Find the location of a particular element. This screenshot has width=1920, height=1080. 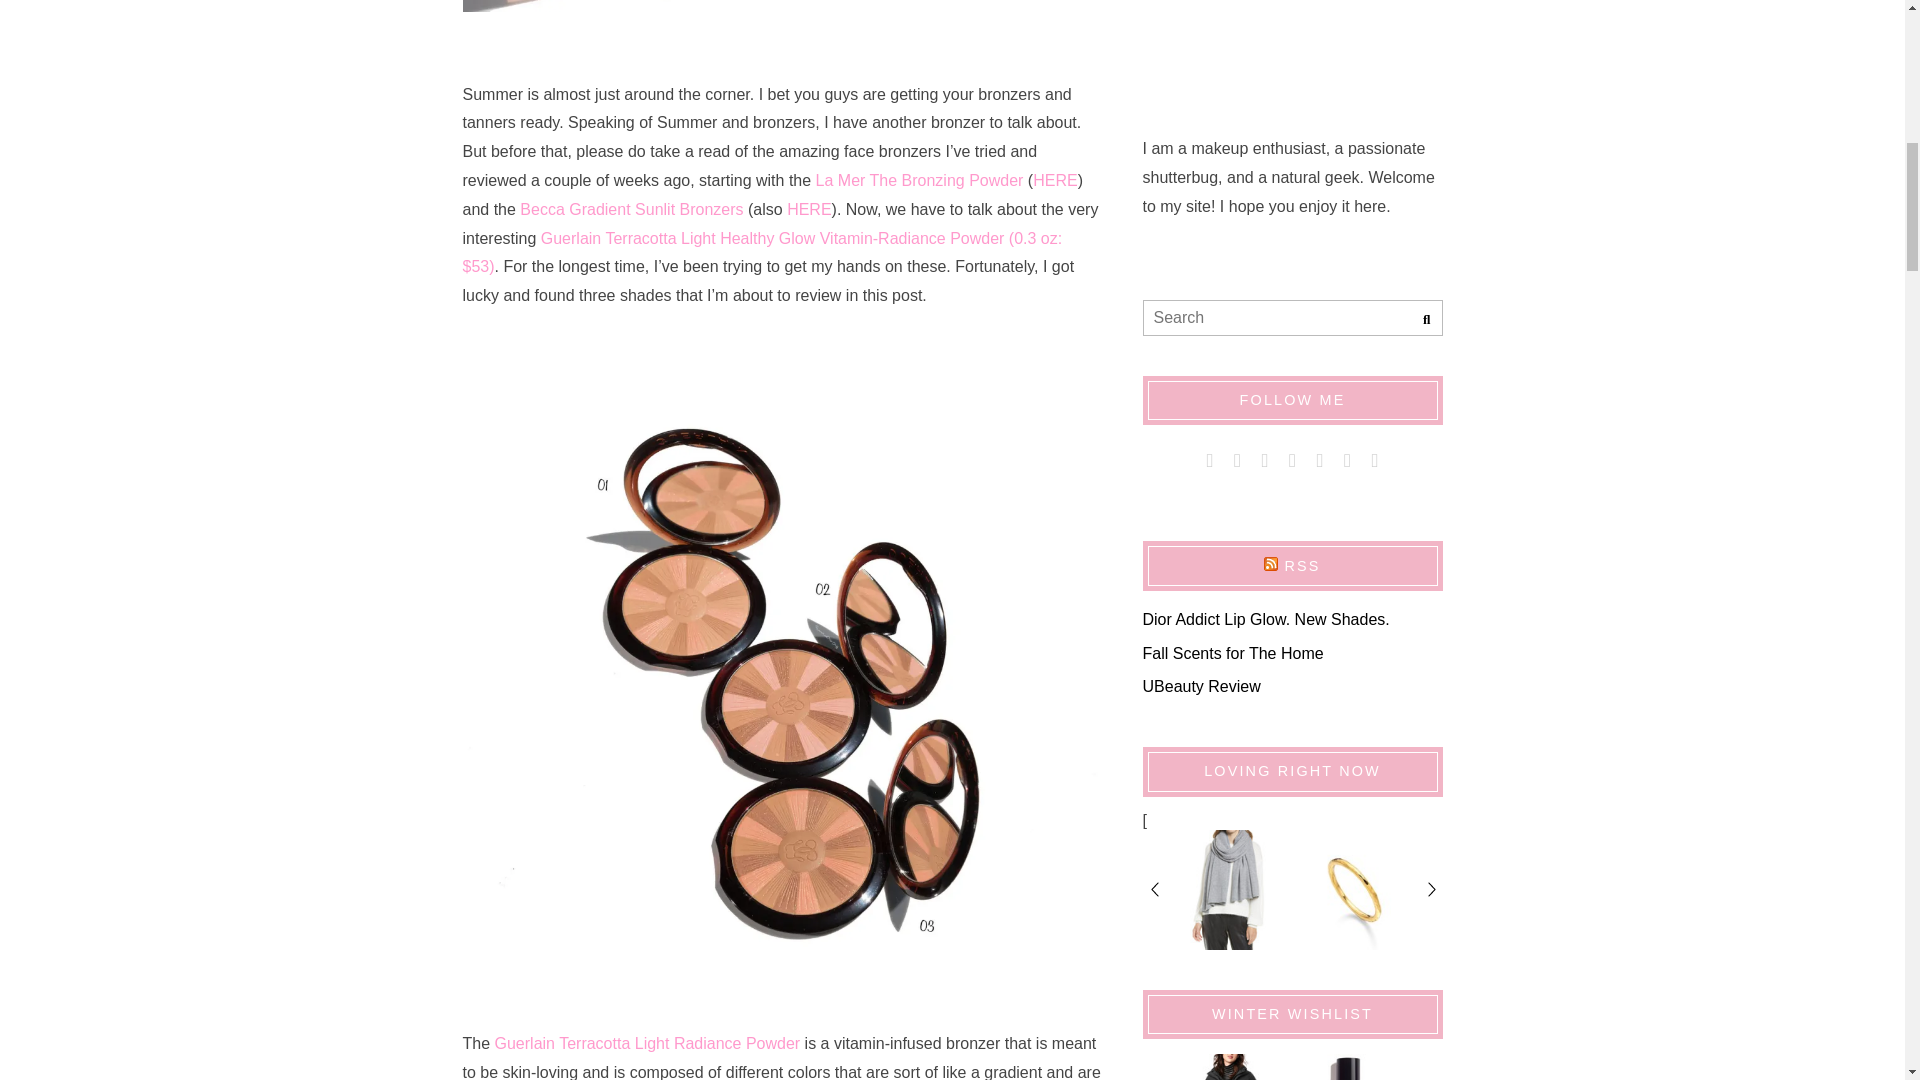

Advertisement is located at coordinates (1292, 52).